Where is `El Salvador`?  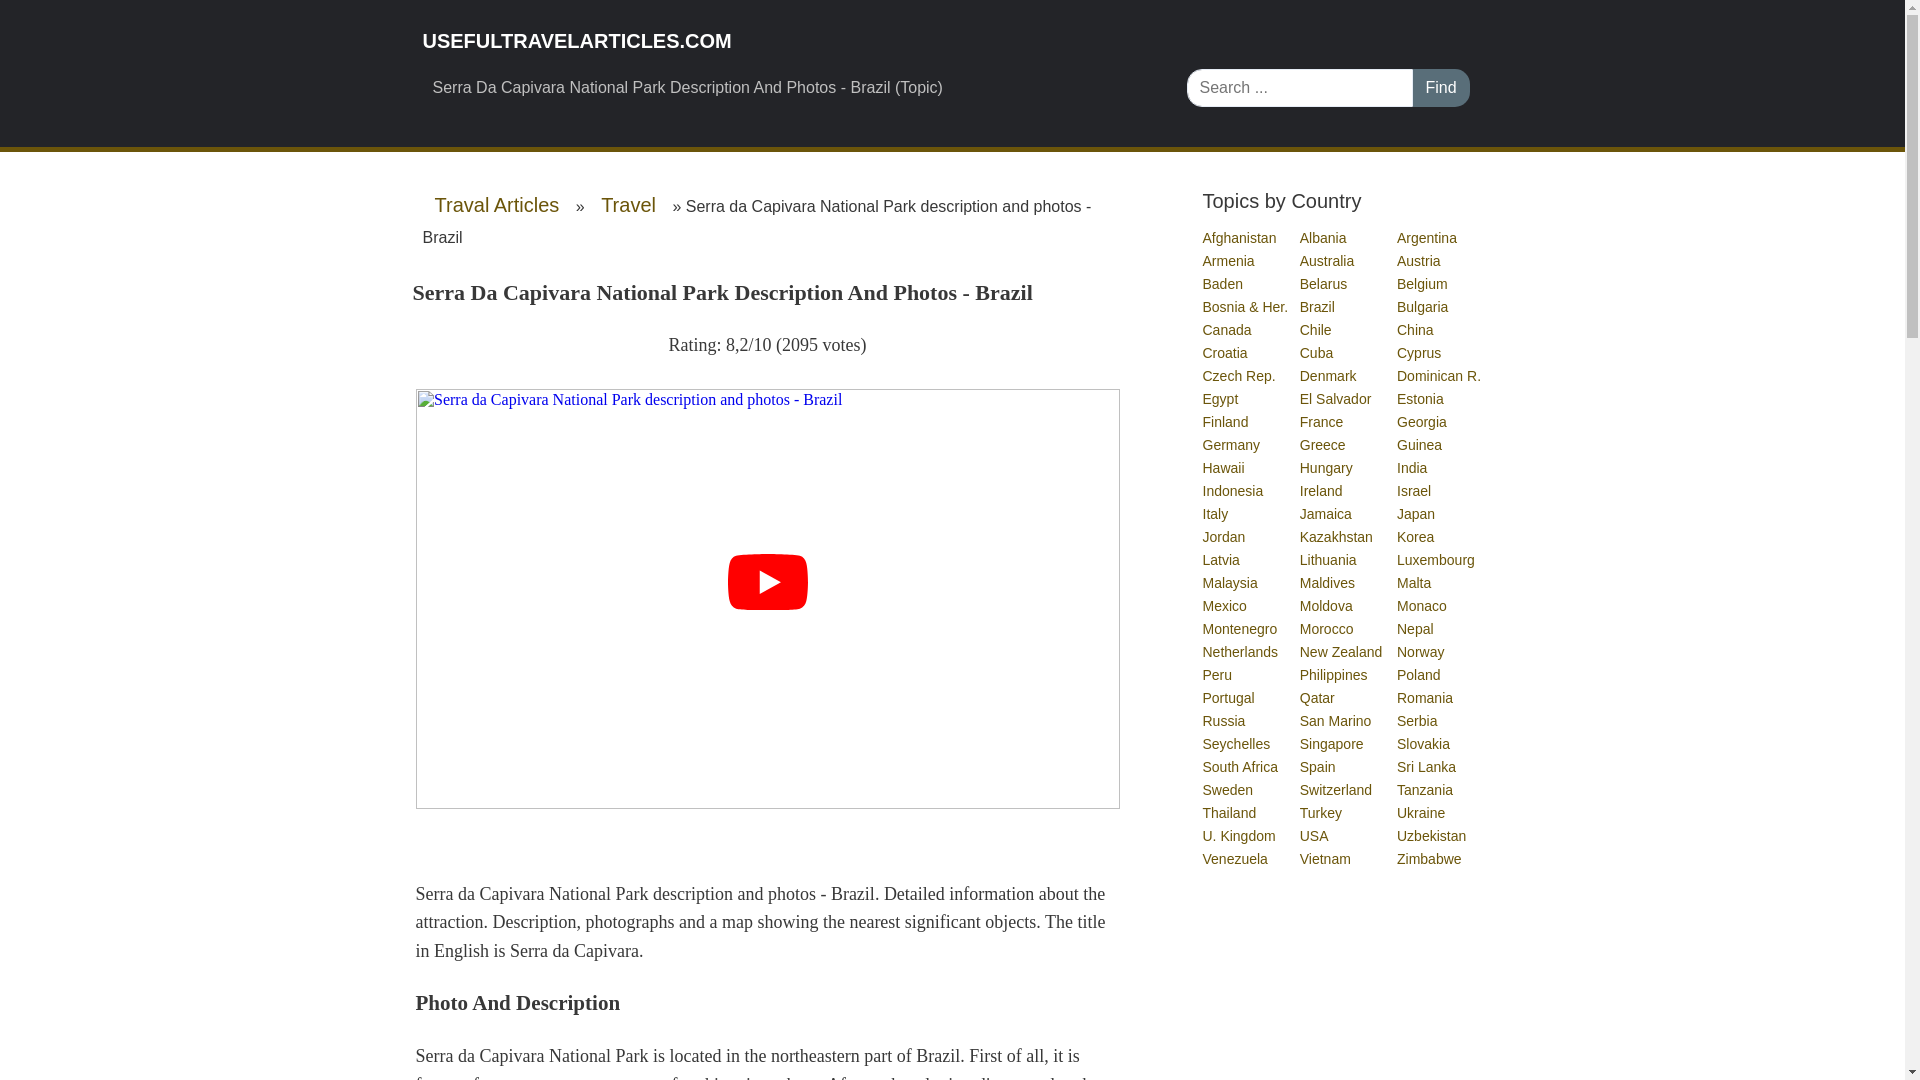
El Salvador is located at coordinates (1336, 398).